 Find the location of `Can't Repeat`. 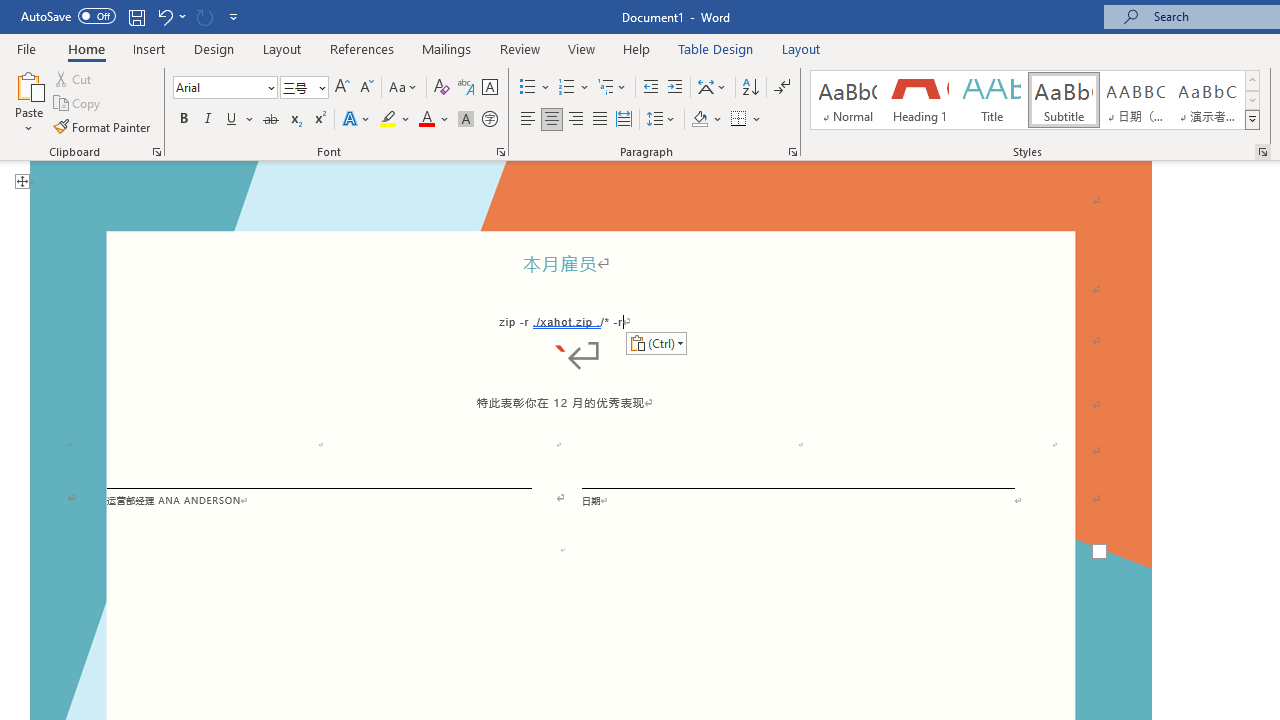

Can't Repeat is located at coordinates (204, 16).